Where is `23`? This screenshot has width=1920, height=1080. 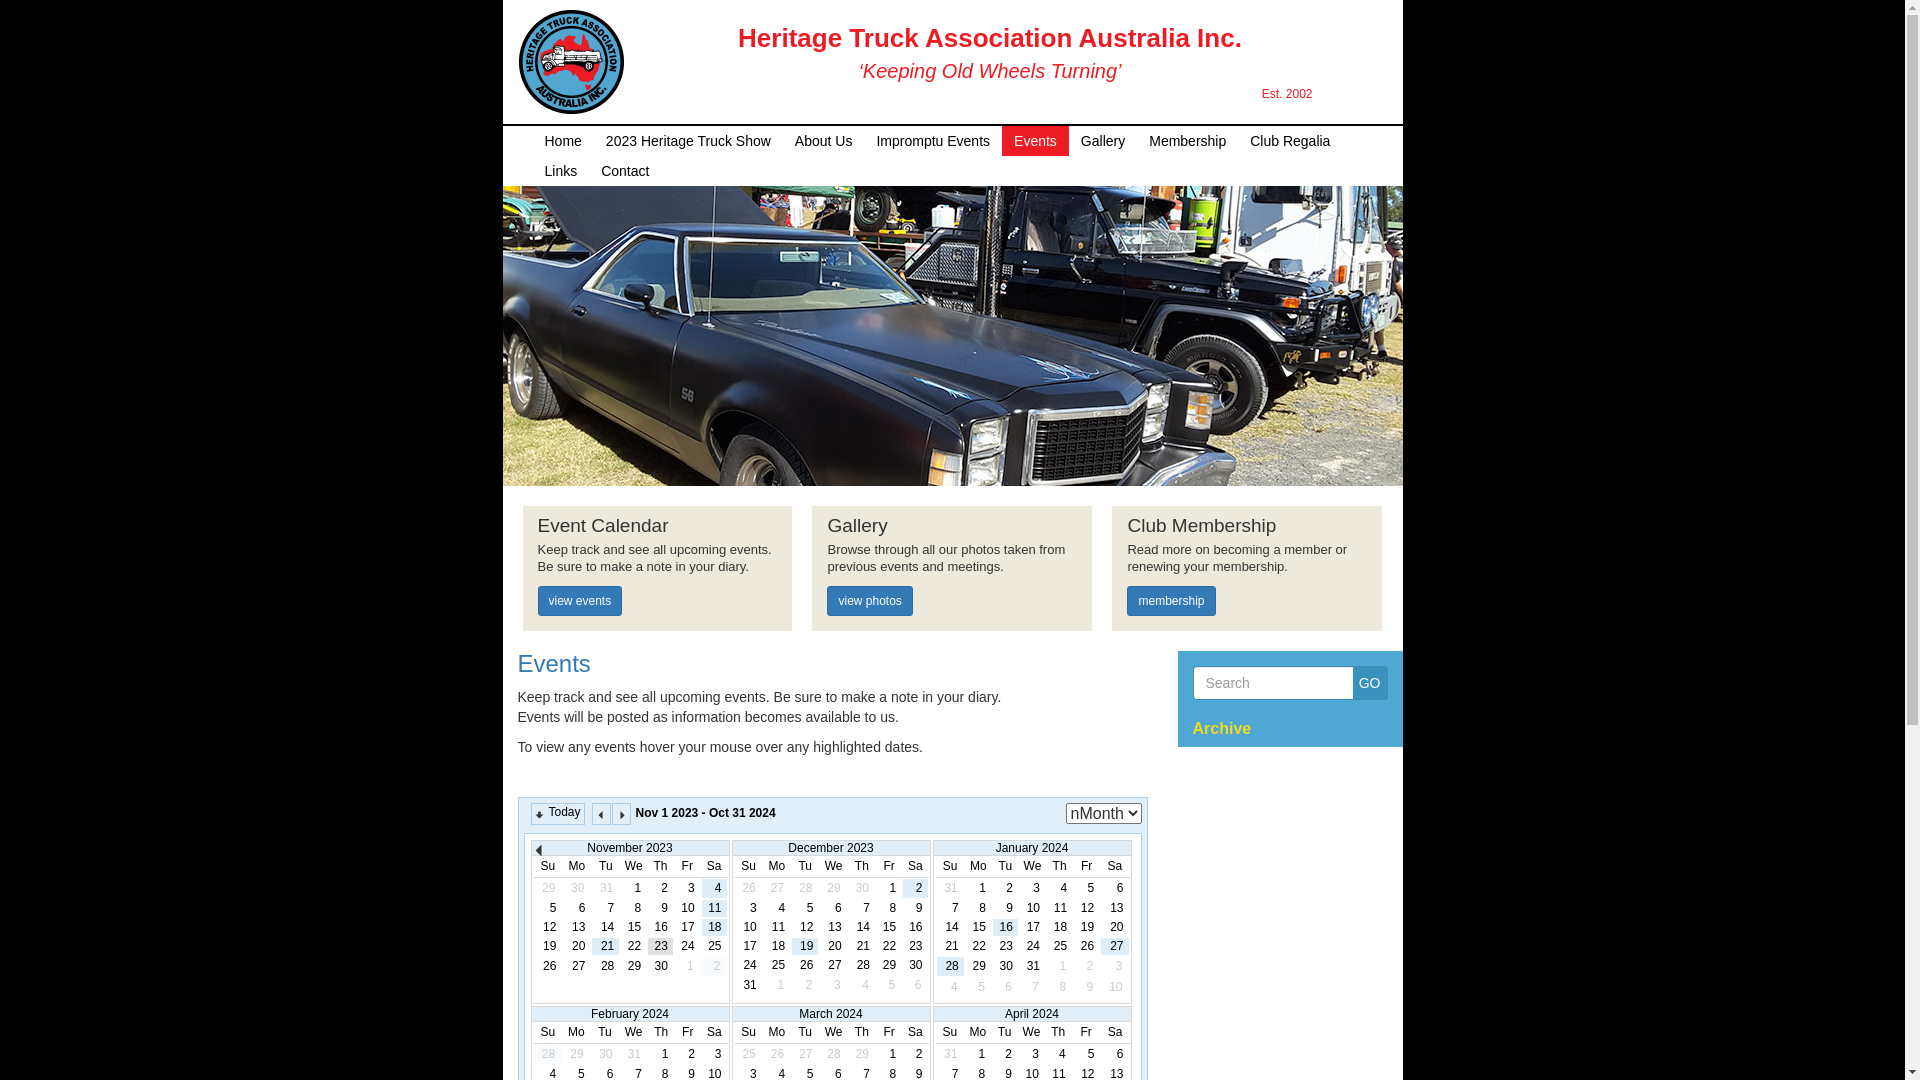
23 is located at coordinates (660, 946).